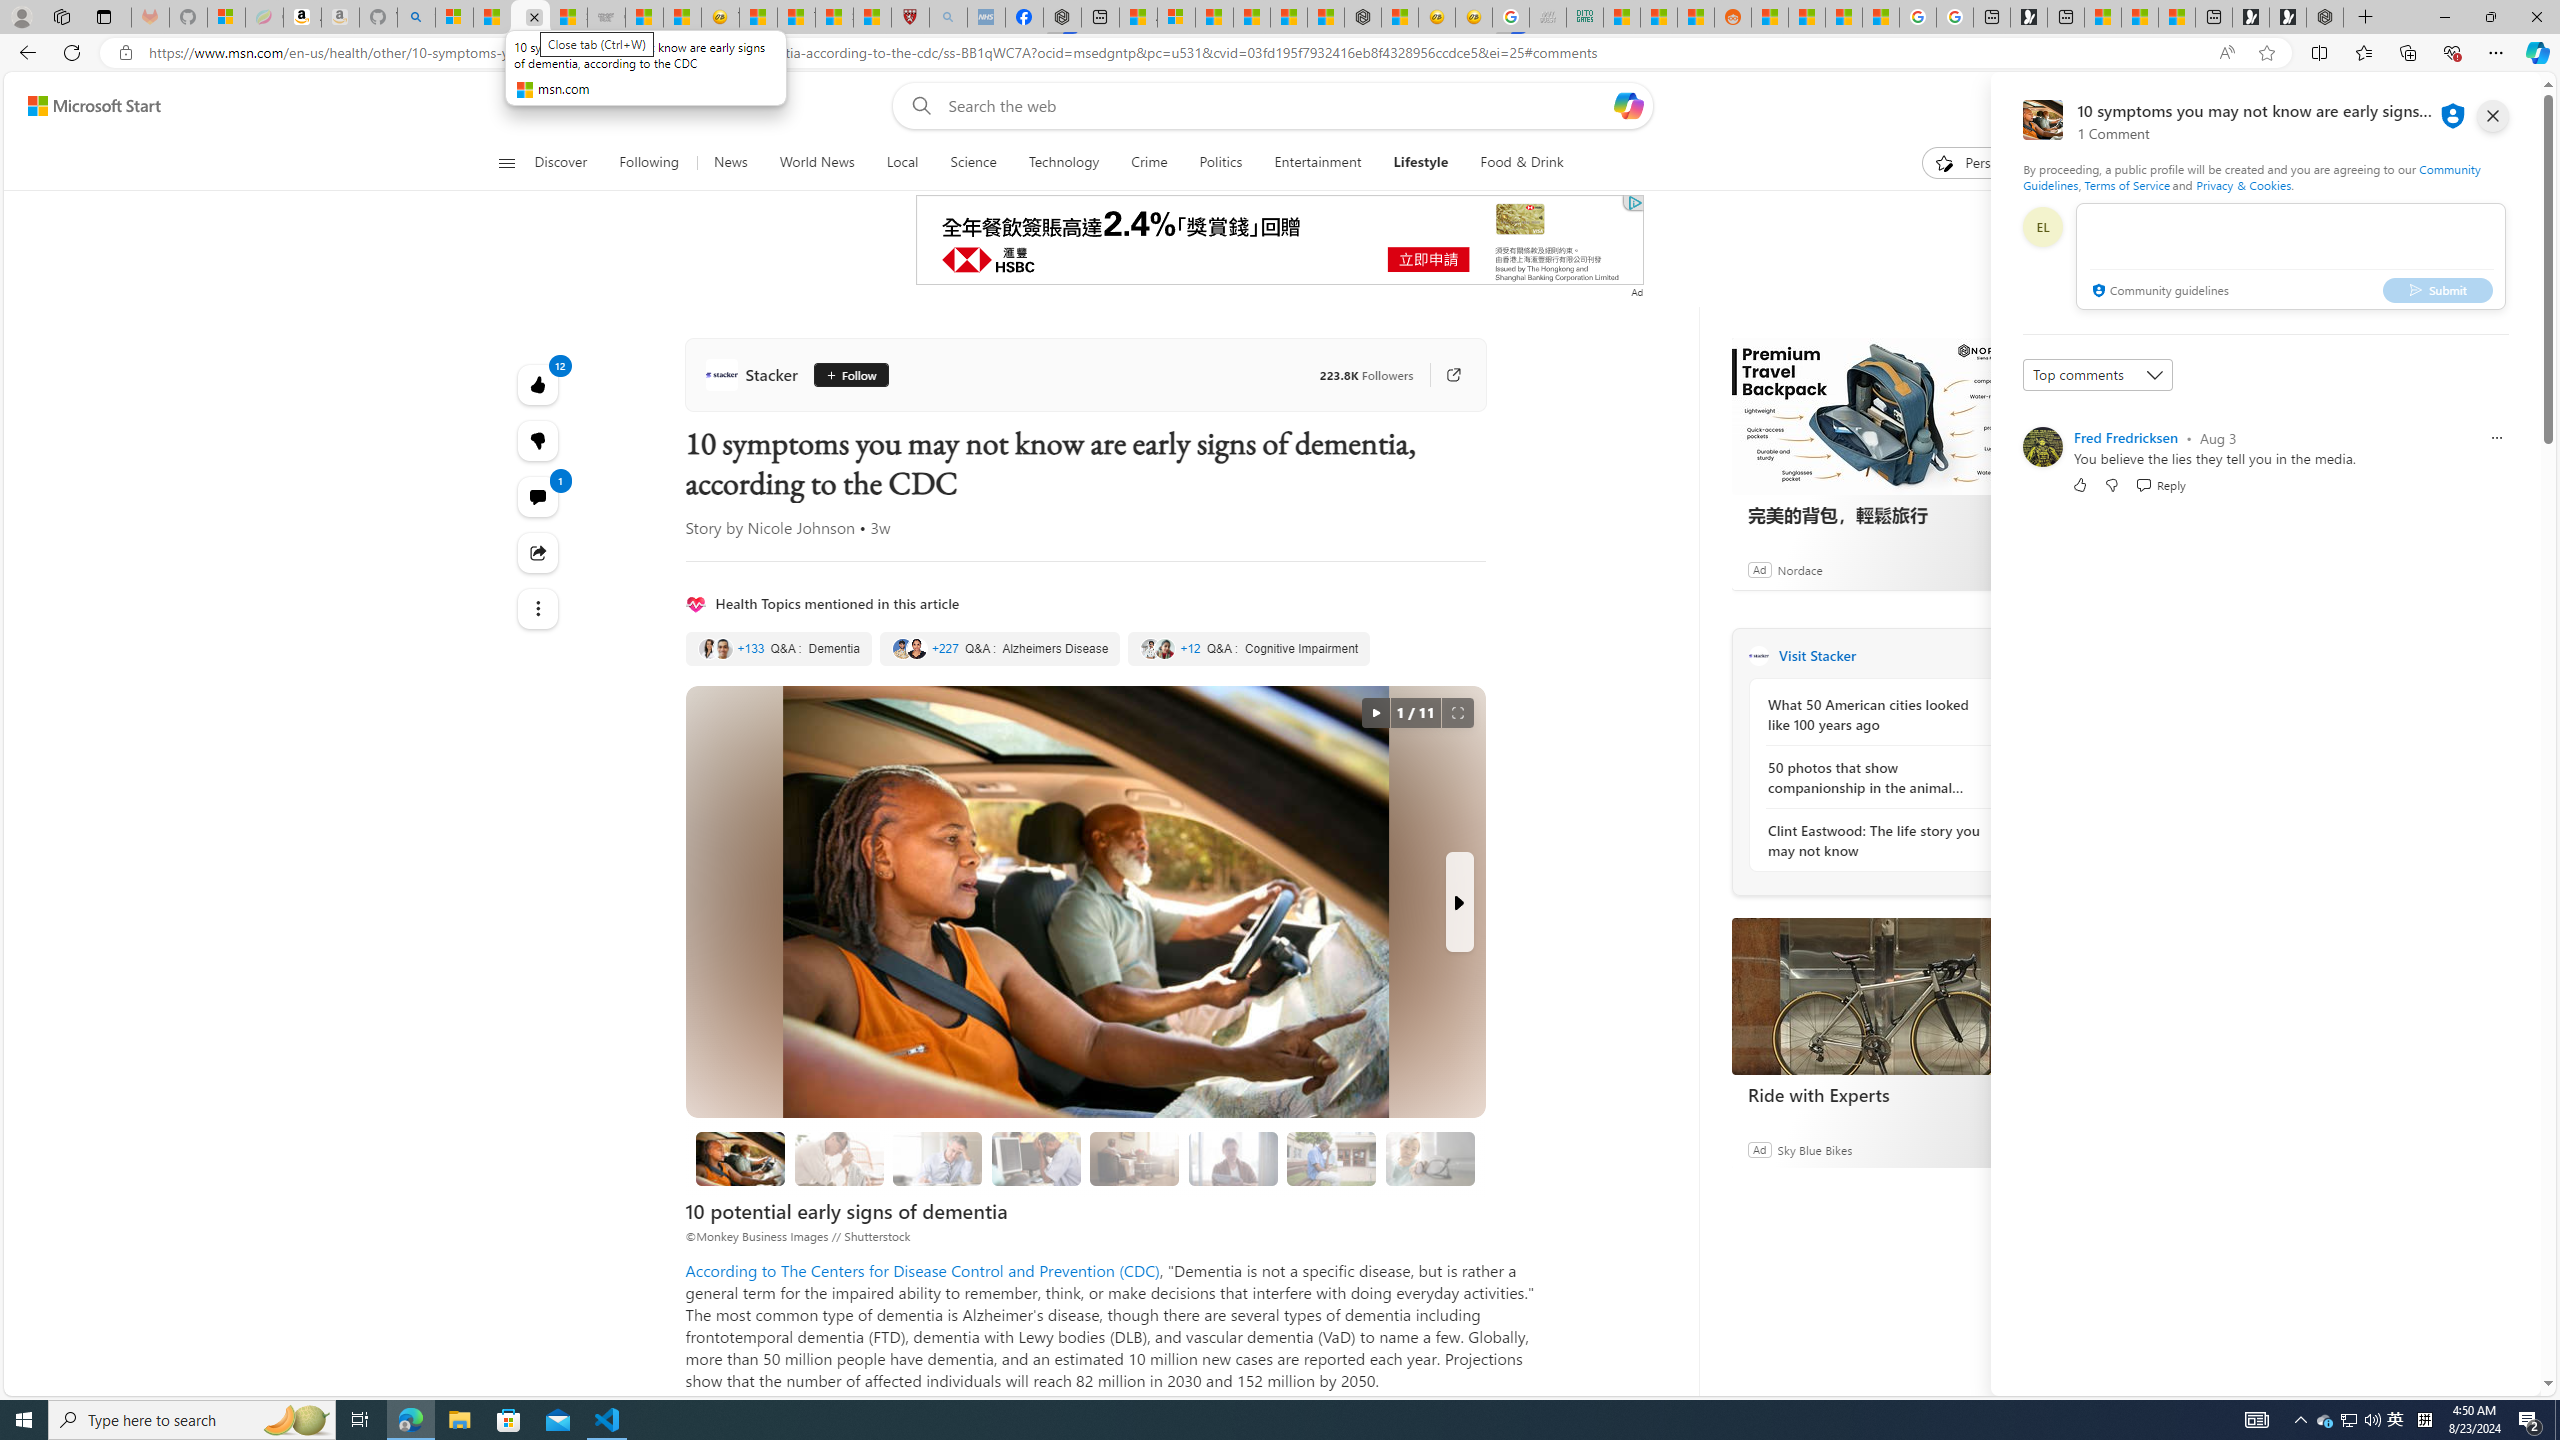 The width and height of the screenshot is (2560, 1440). What do you see at coordinates (1000, 648) in the screenshot?
I see `Alzheimers Disease` at bounding box center [1000, 648].